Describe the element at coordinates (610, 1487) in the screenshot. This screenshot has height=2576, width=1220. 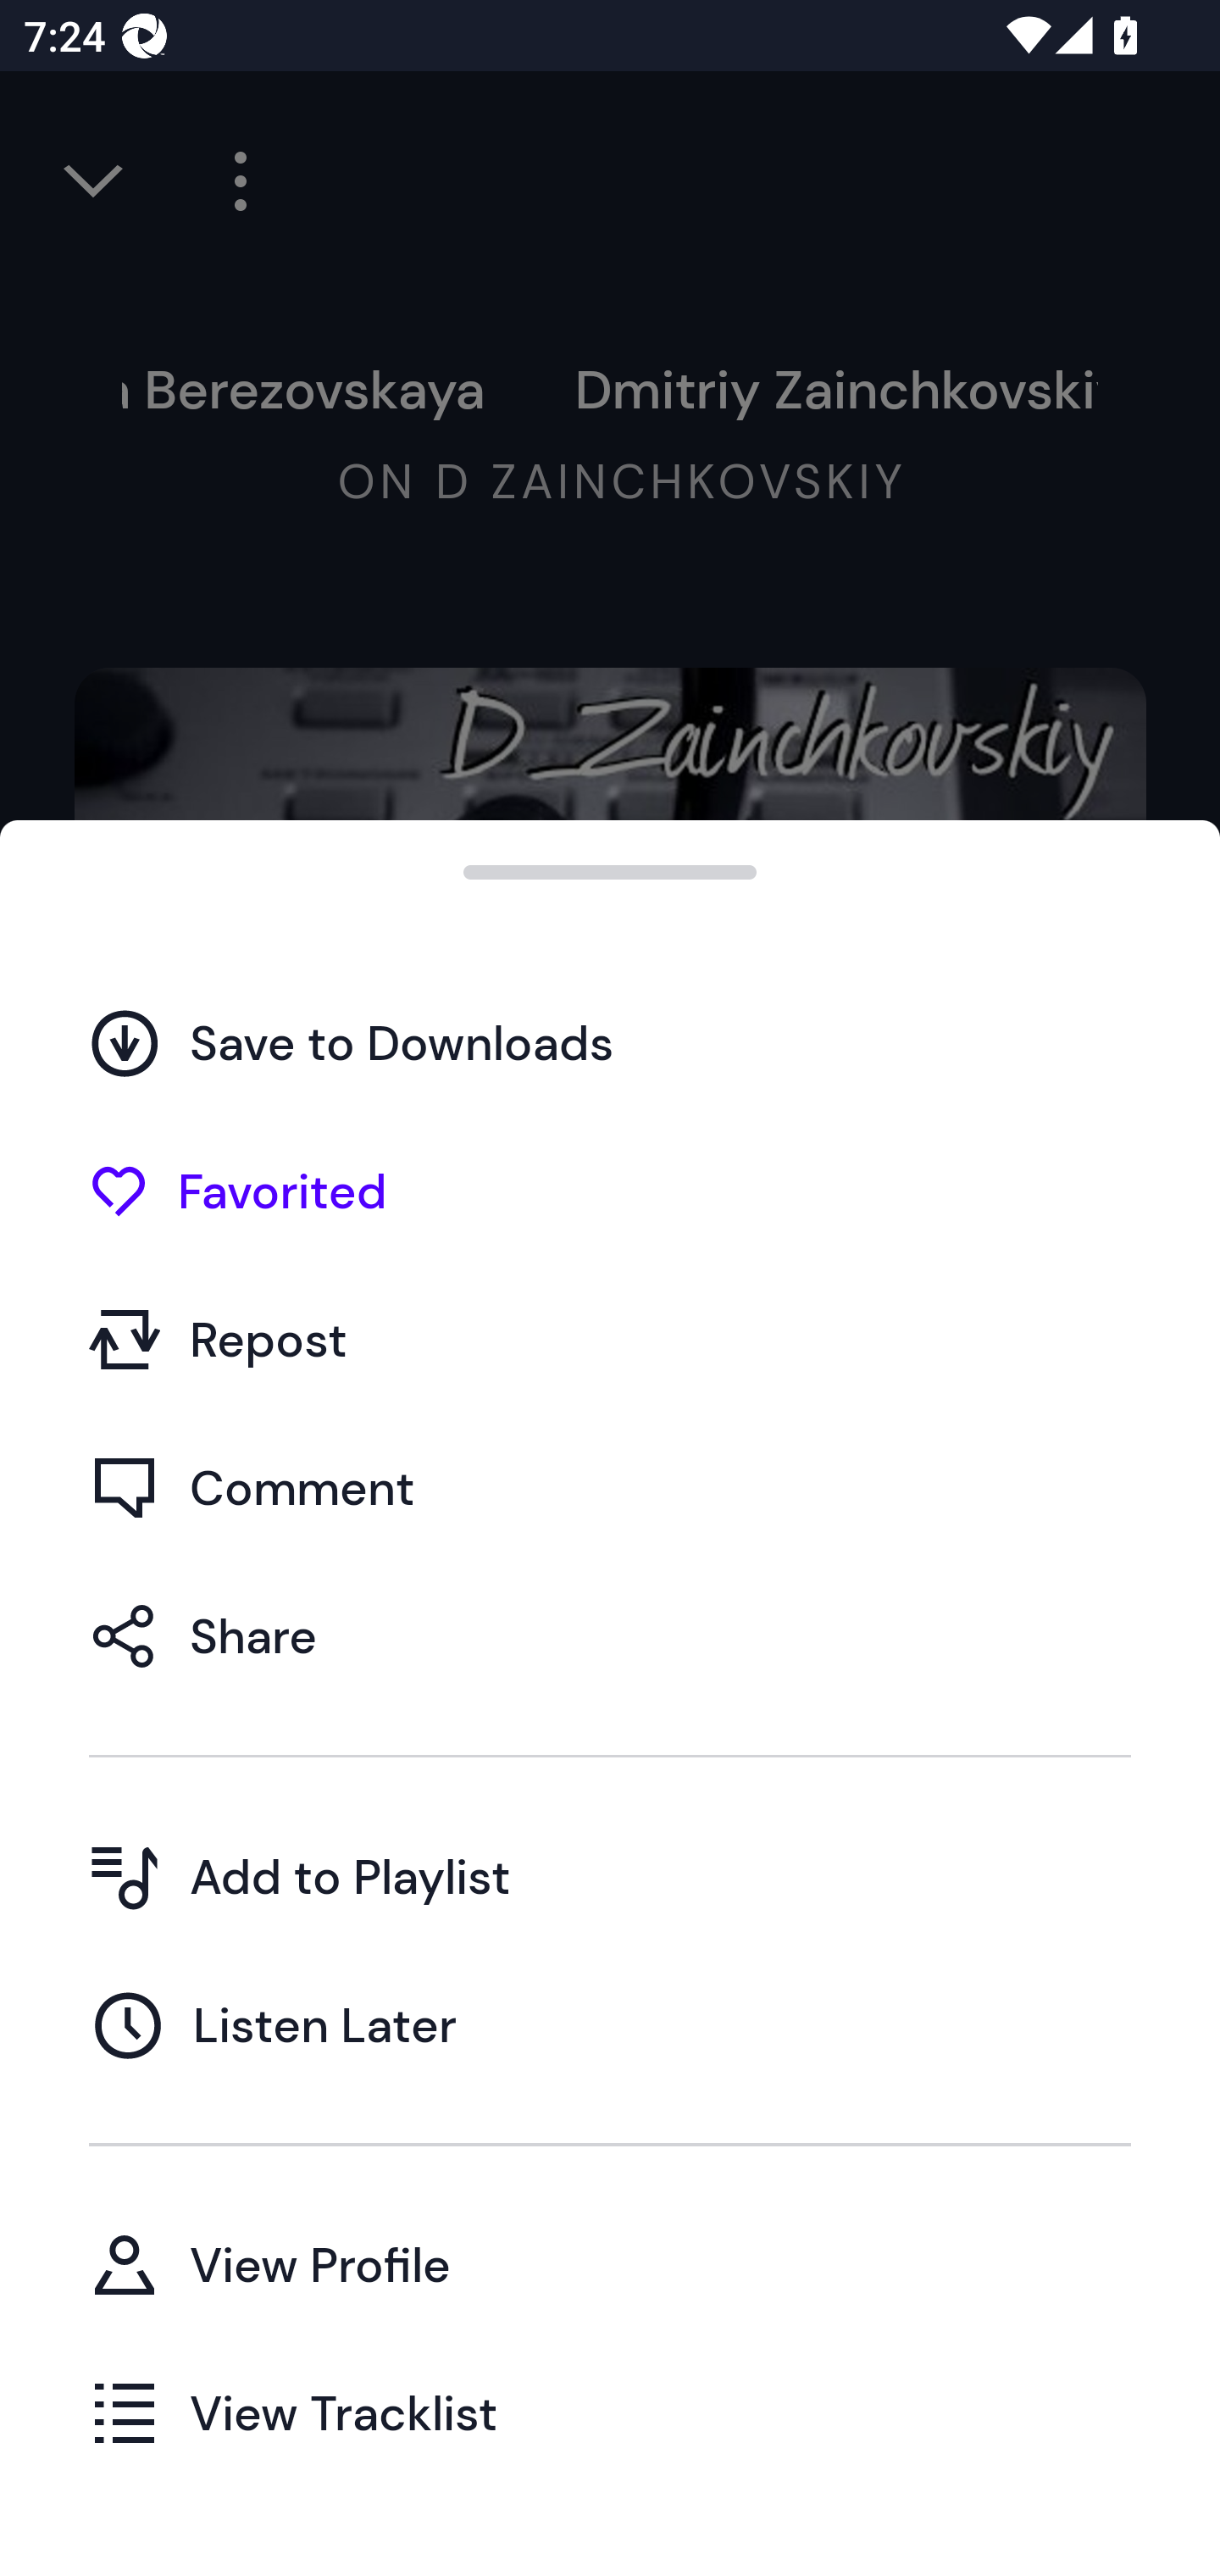
I see `Comment` at that location.